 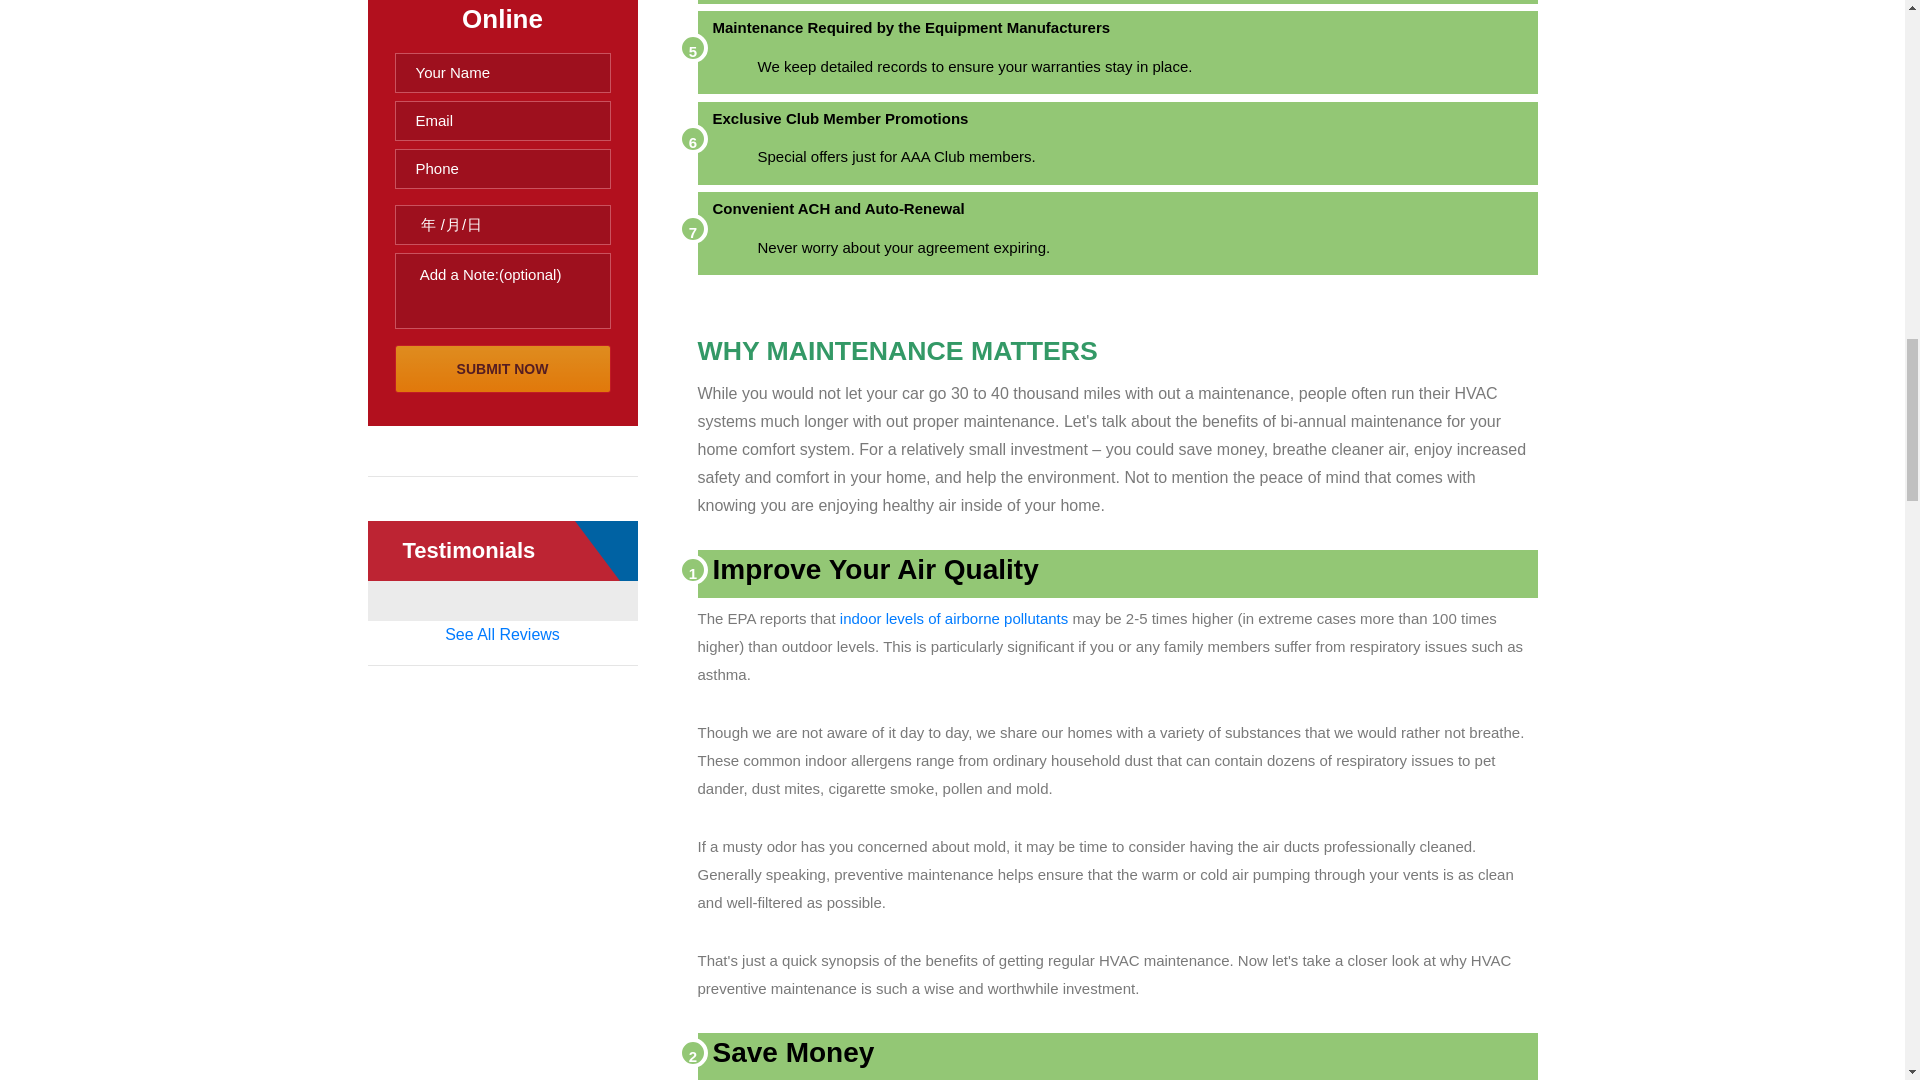 What do you see at coordinates (502, 634) in the screenshot?
I see `Customer Reviews` at bounding box center [502, 634].